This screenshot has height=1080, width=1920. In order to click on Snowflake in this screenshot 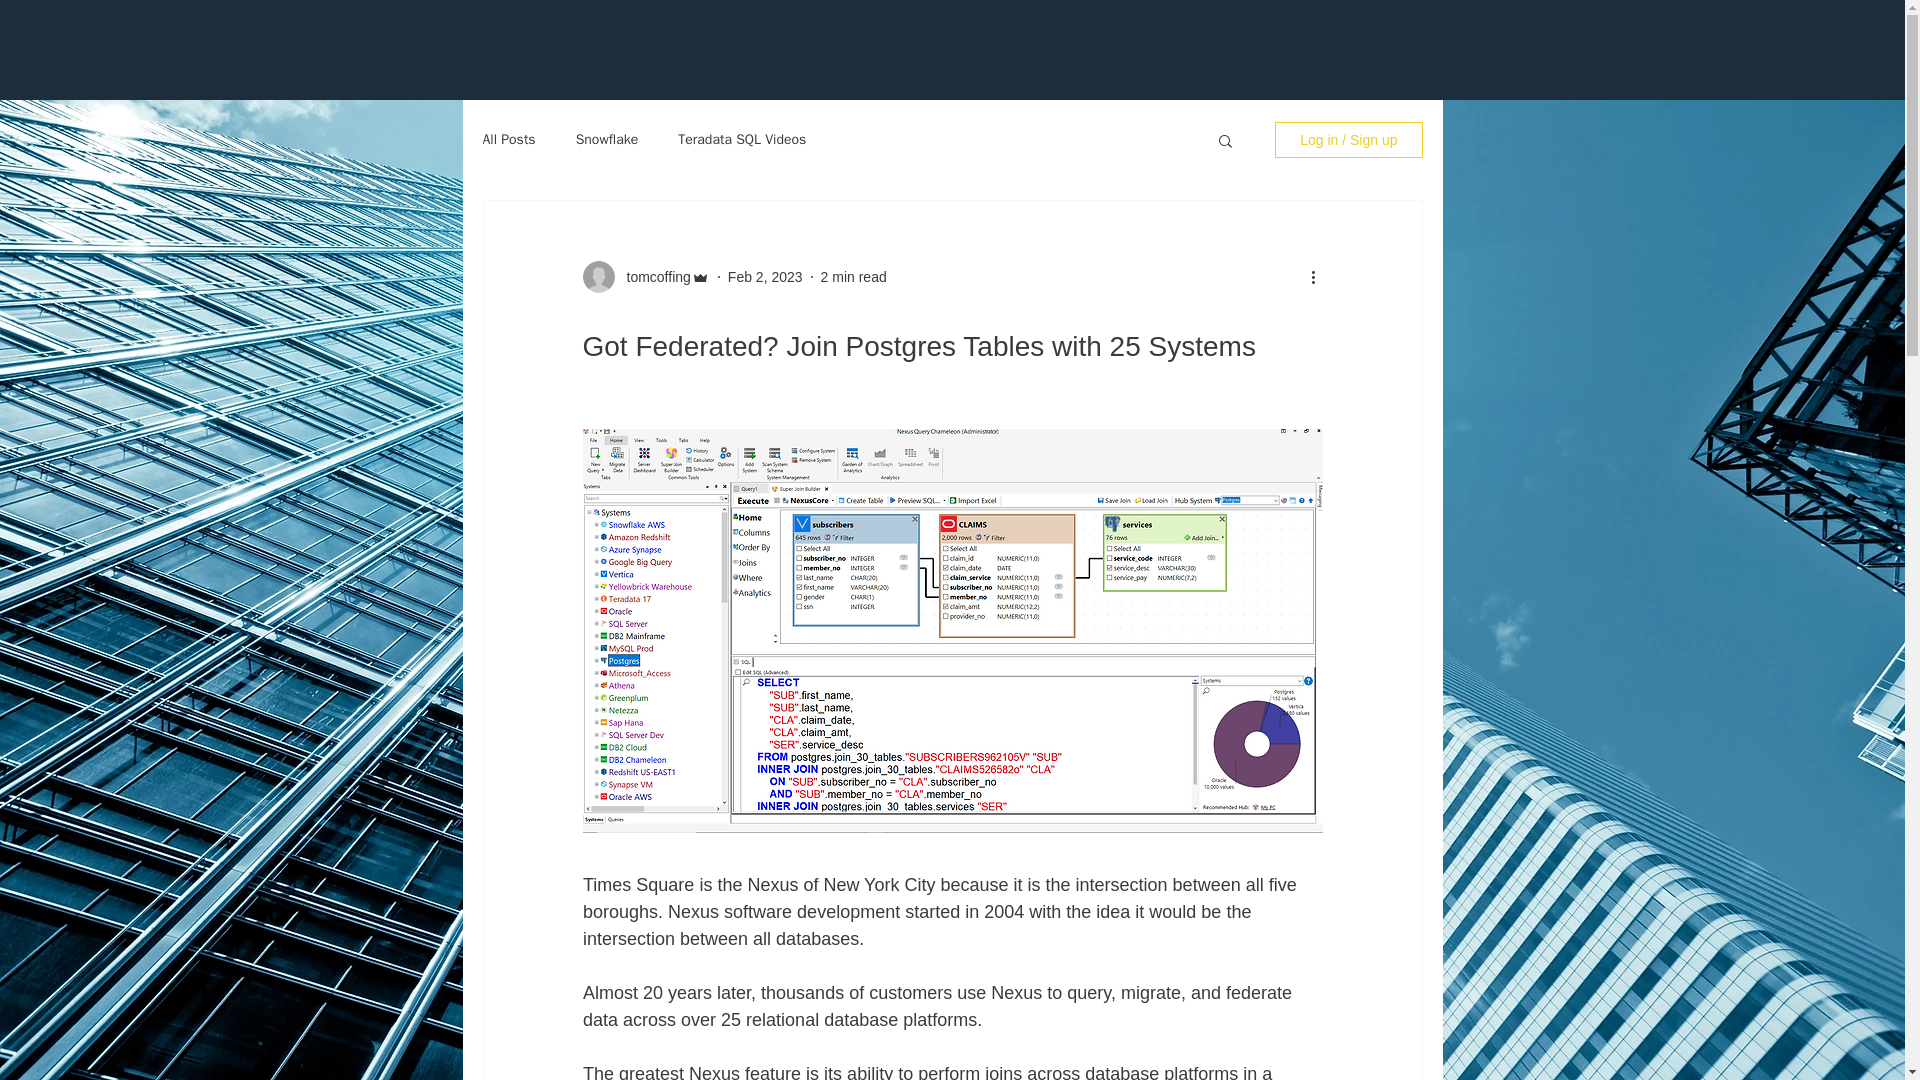, I will do `click(608, 140)`.